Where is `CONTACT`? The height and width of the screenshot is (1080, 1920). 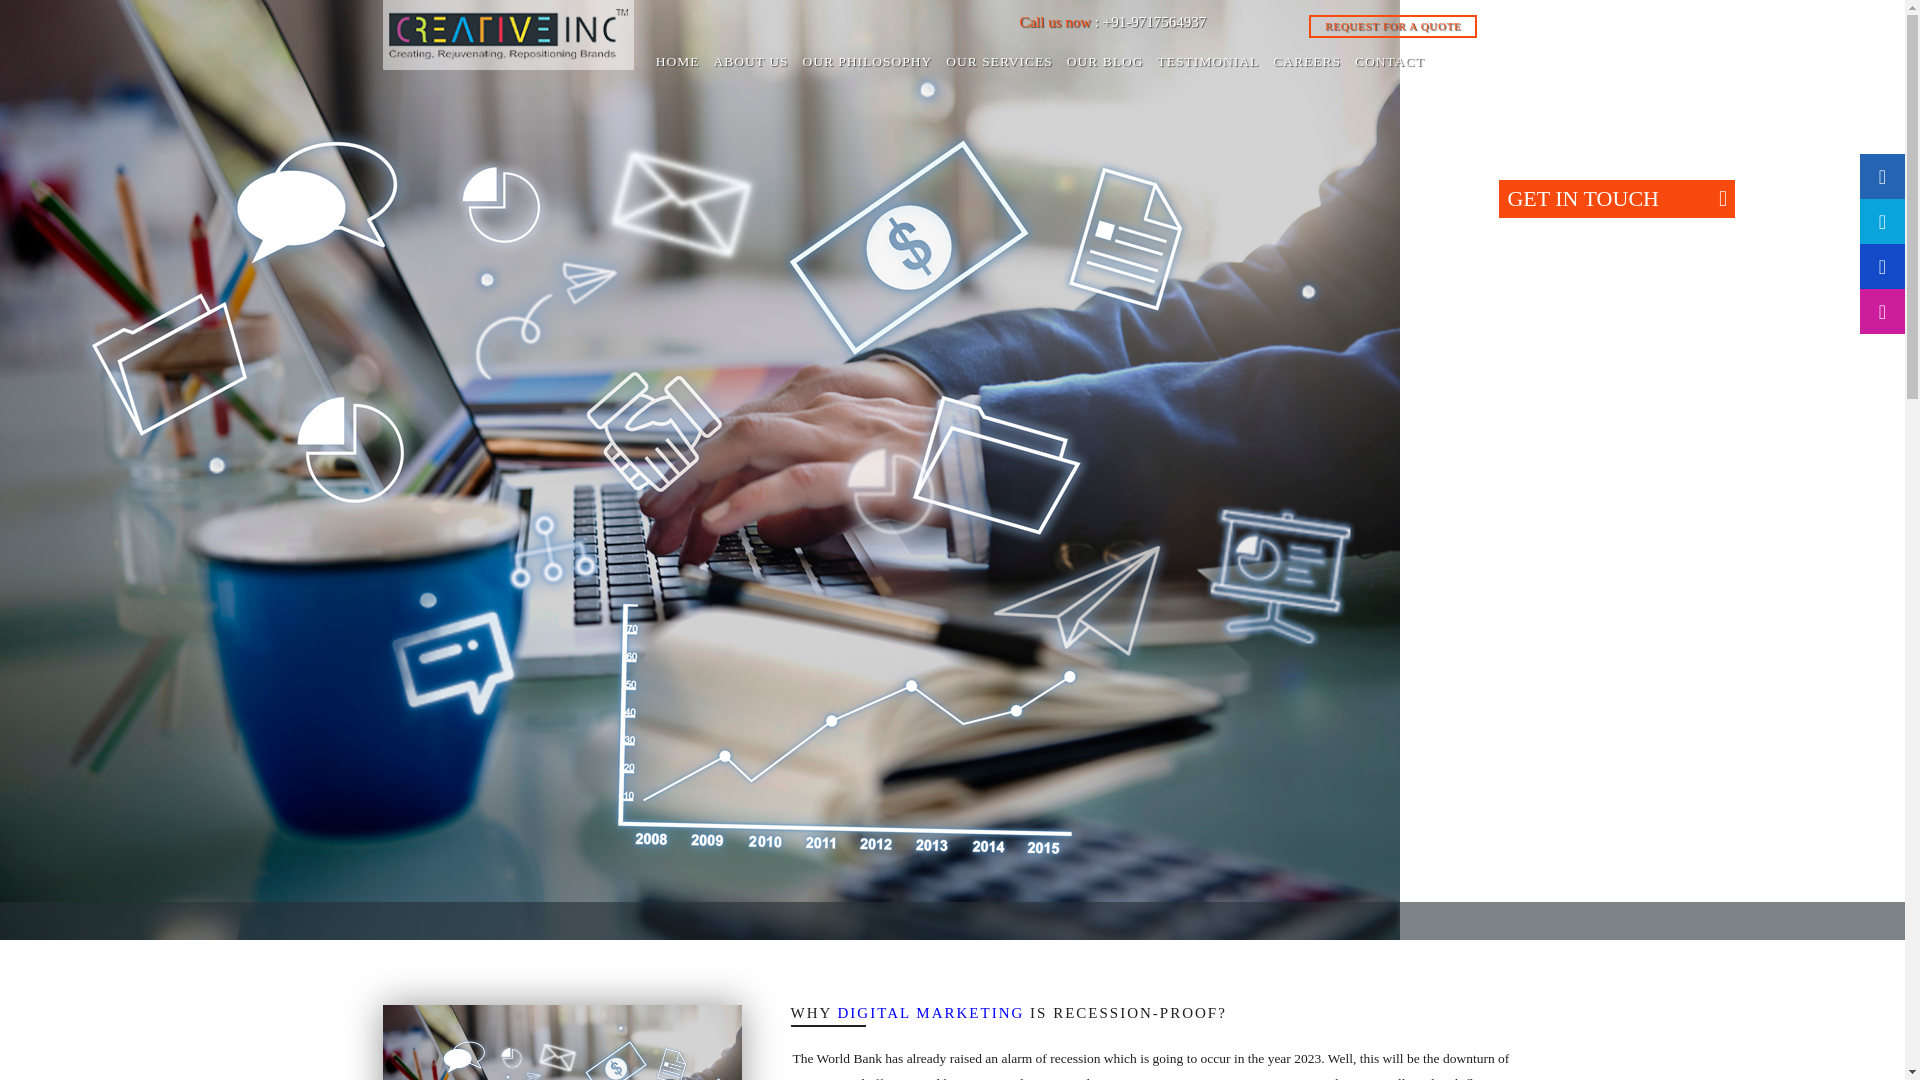 CONTACT is located at coordinates (1390, 62).